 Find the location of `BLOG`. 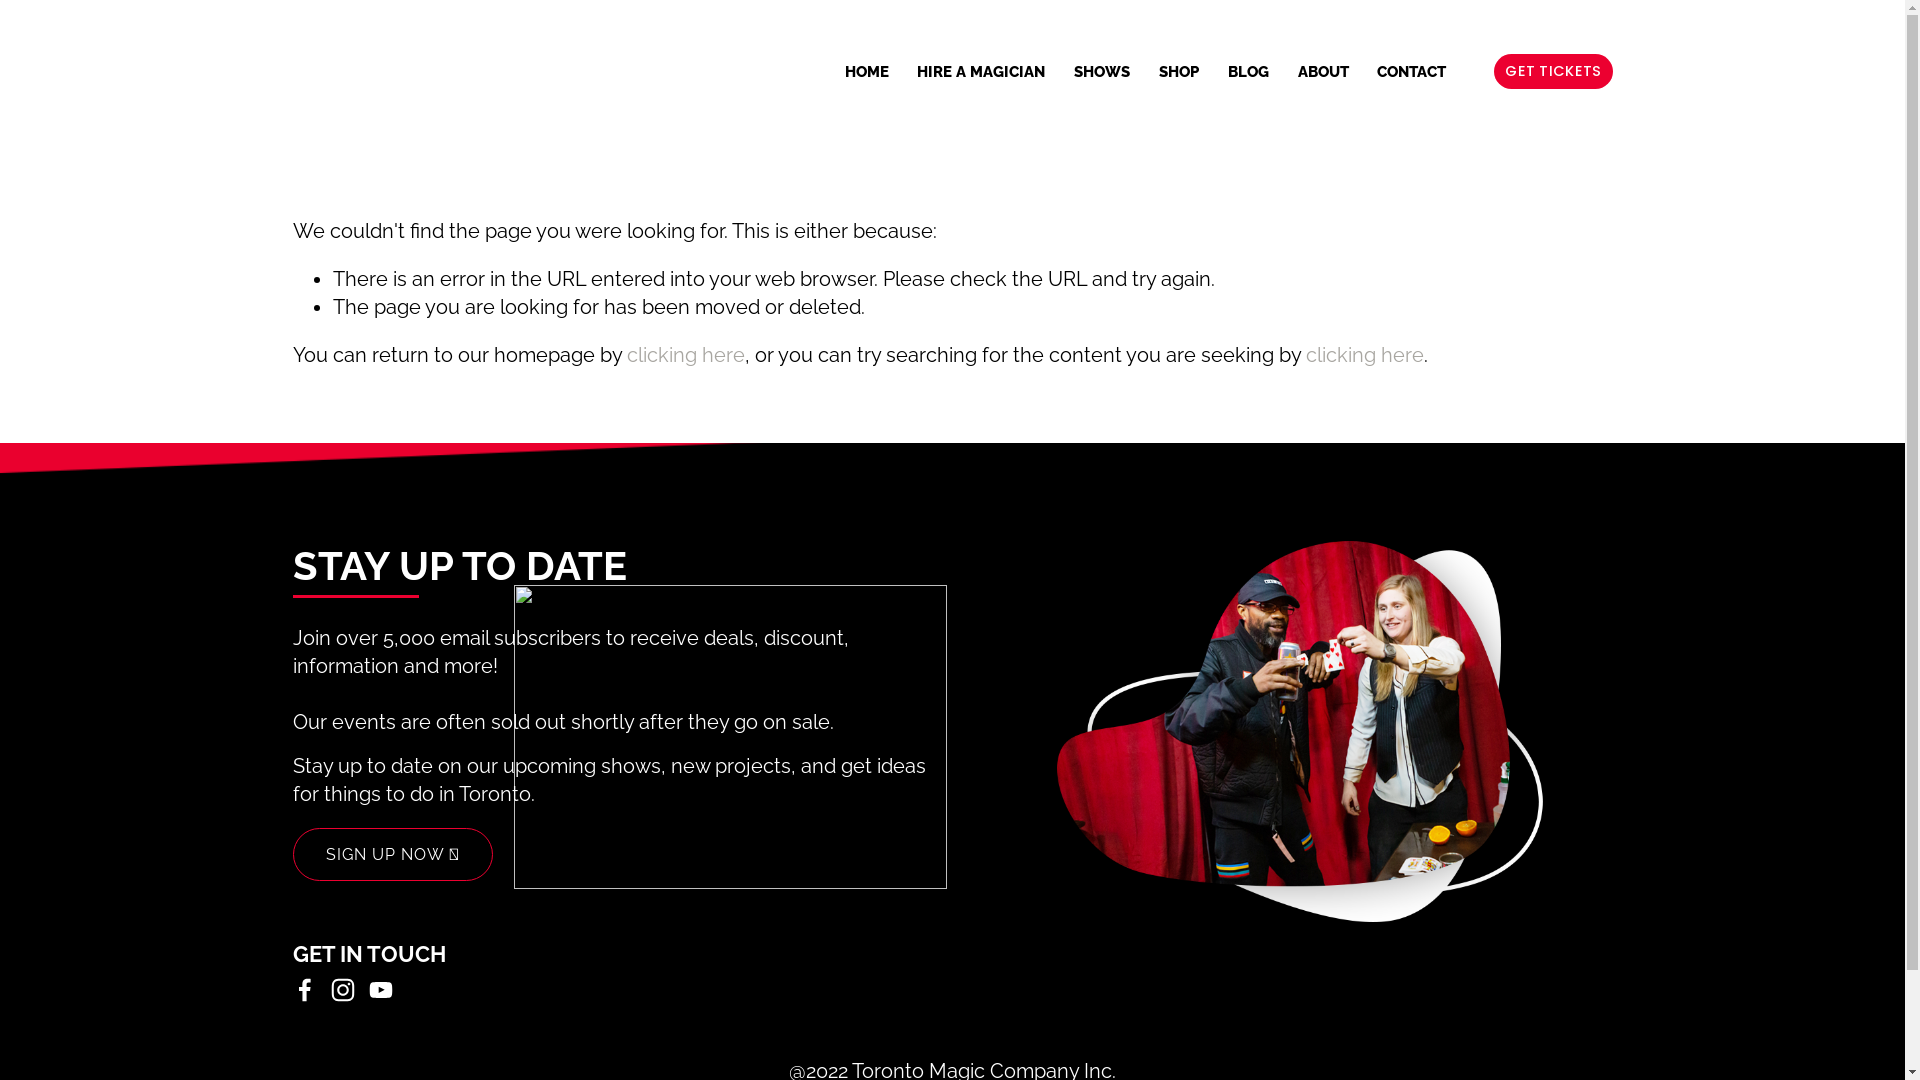

BLOG is located at coordinates (1248, 72).